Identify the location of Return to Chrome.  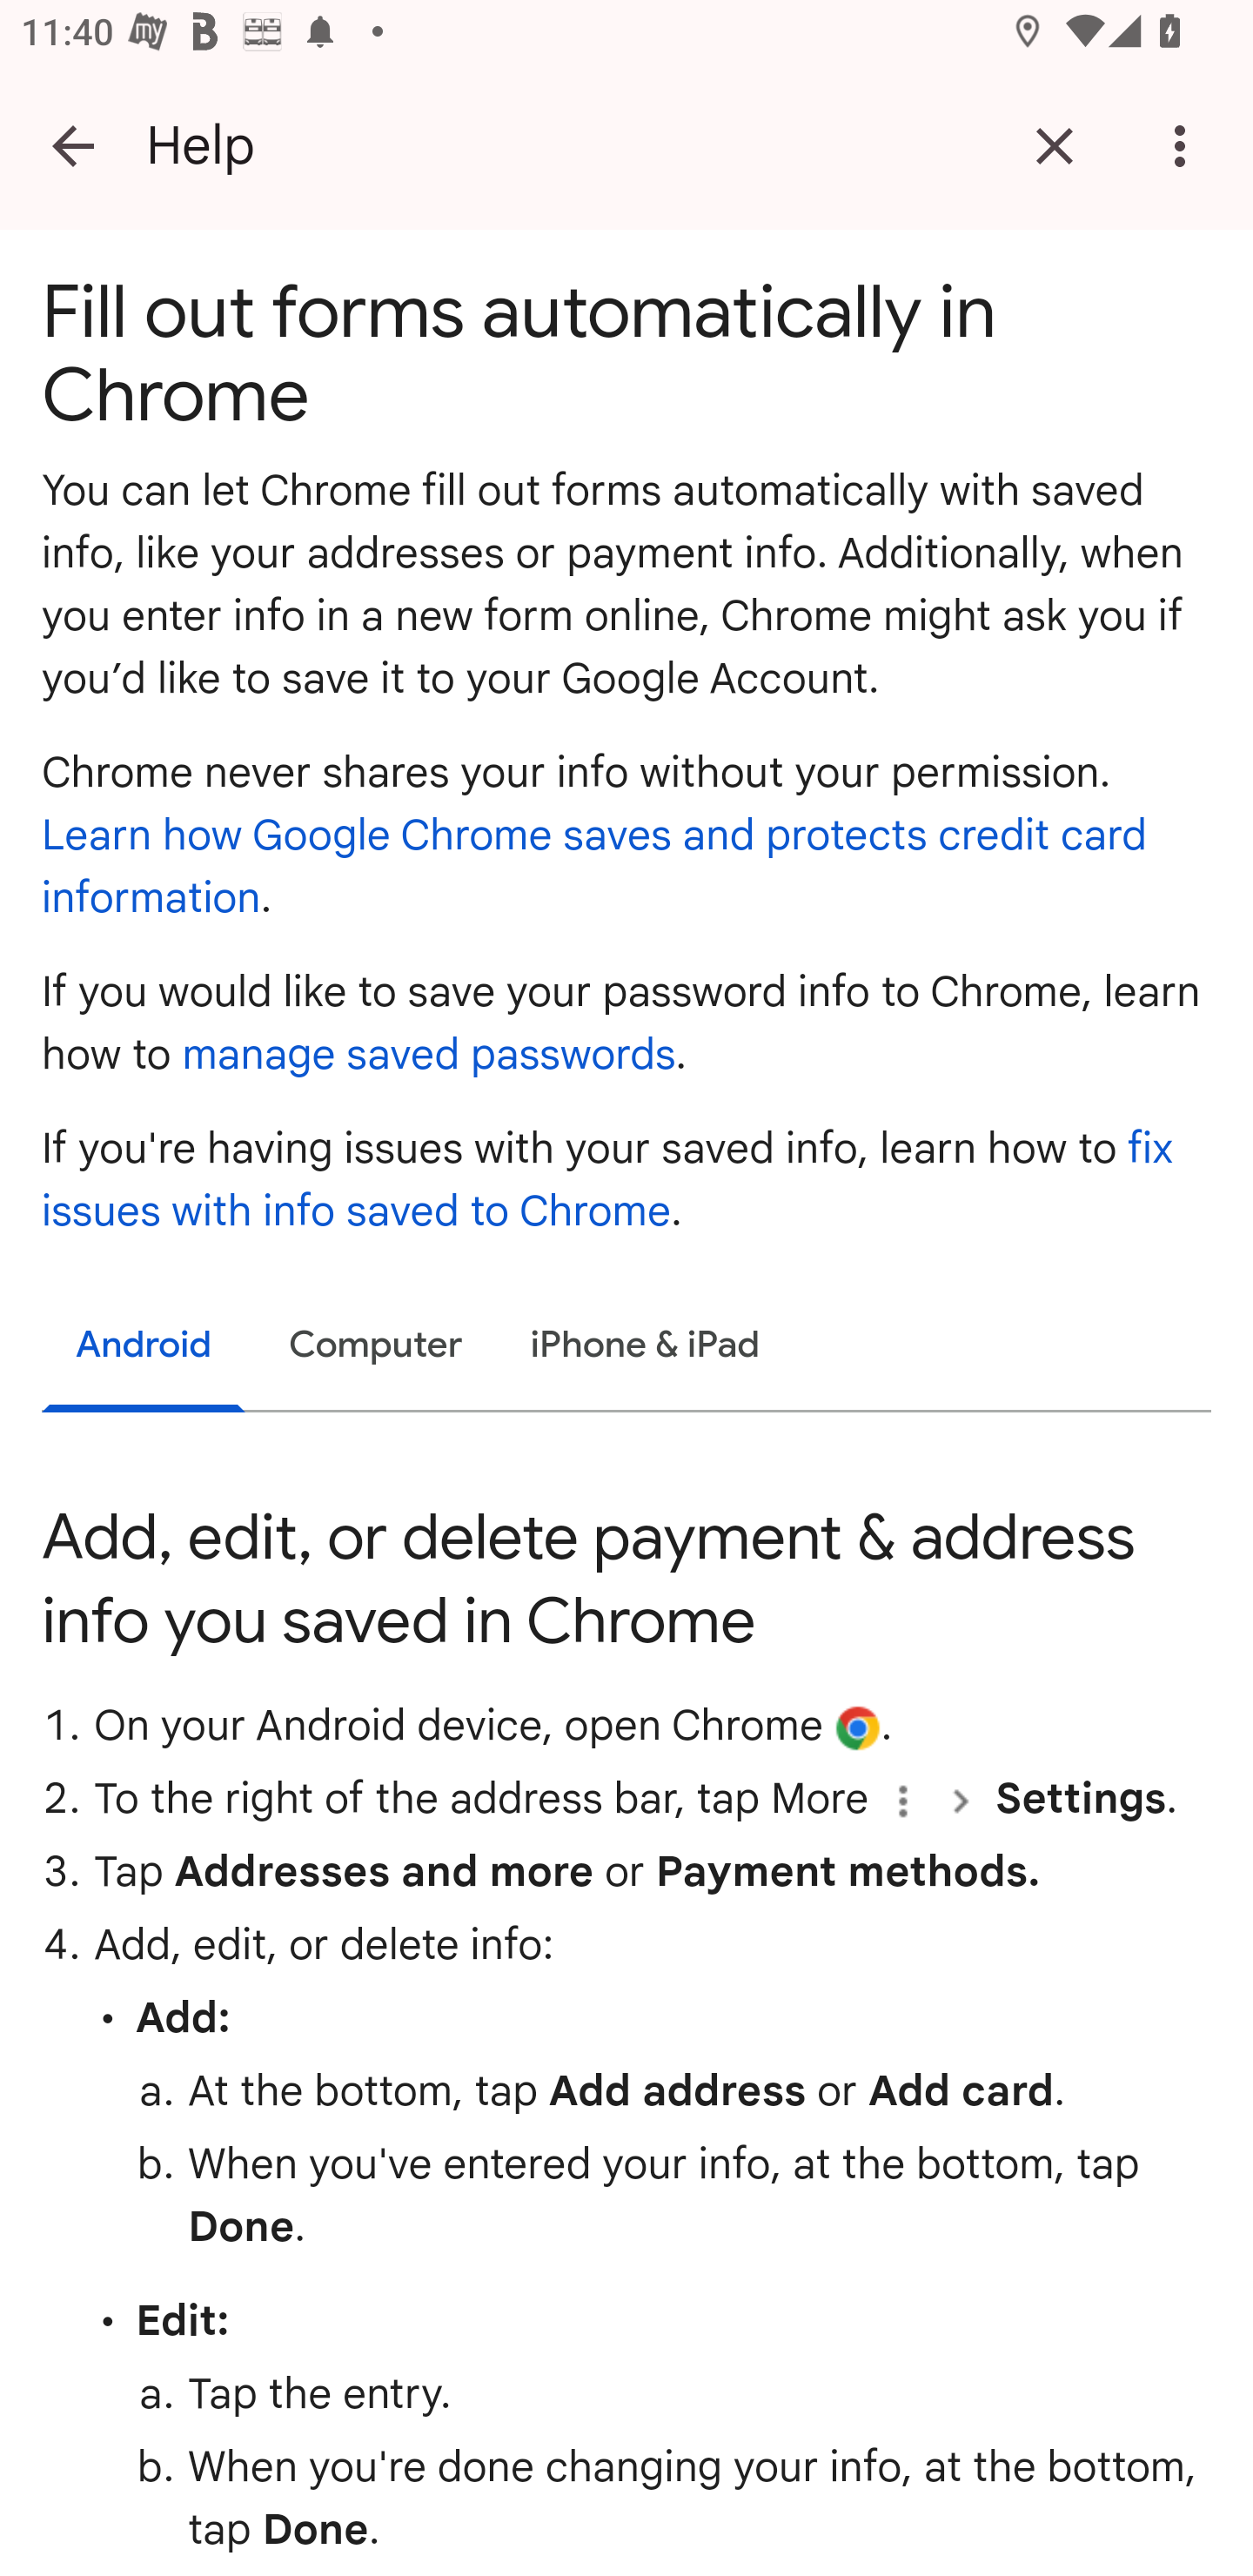
(1055, 144).